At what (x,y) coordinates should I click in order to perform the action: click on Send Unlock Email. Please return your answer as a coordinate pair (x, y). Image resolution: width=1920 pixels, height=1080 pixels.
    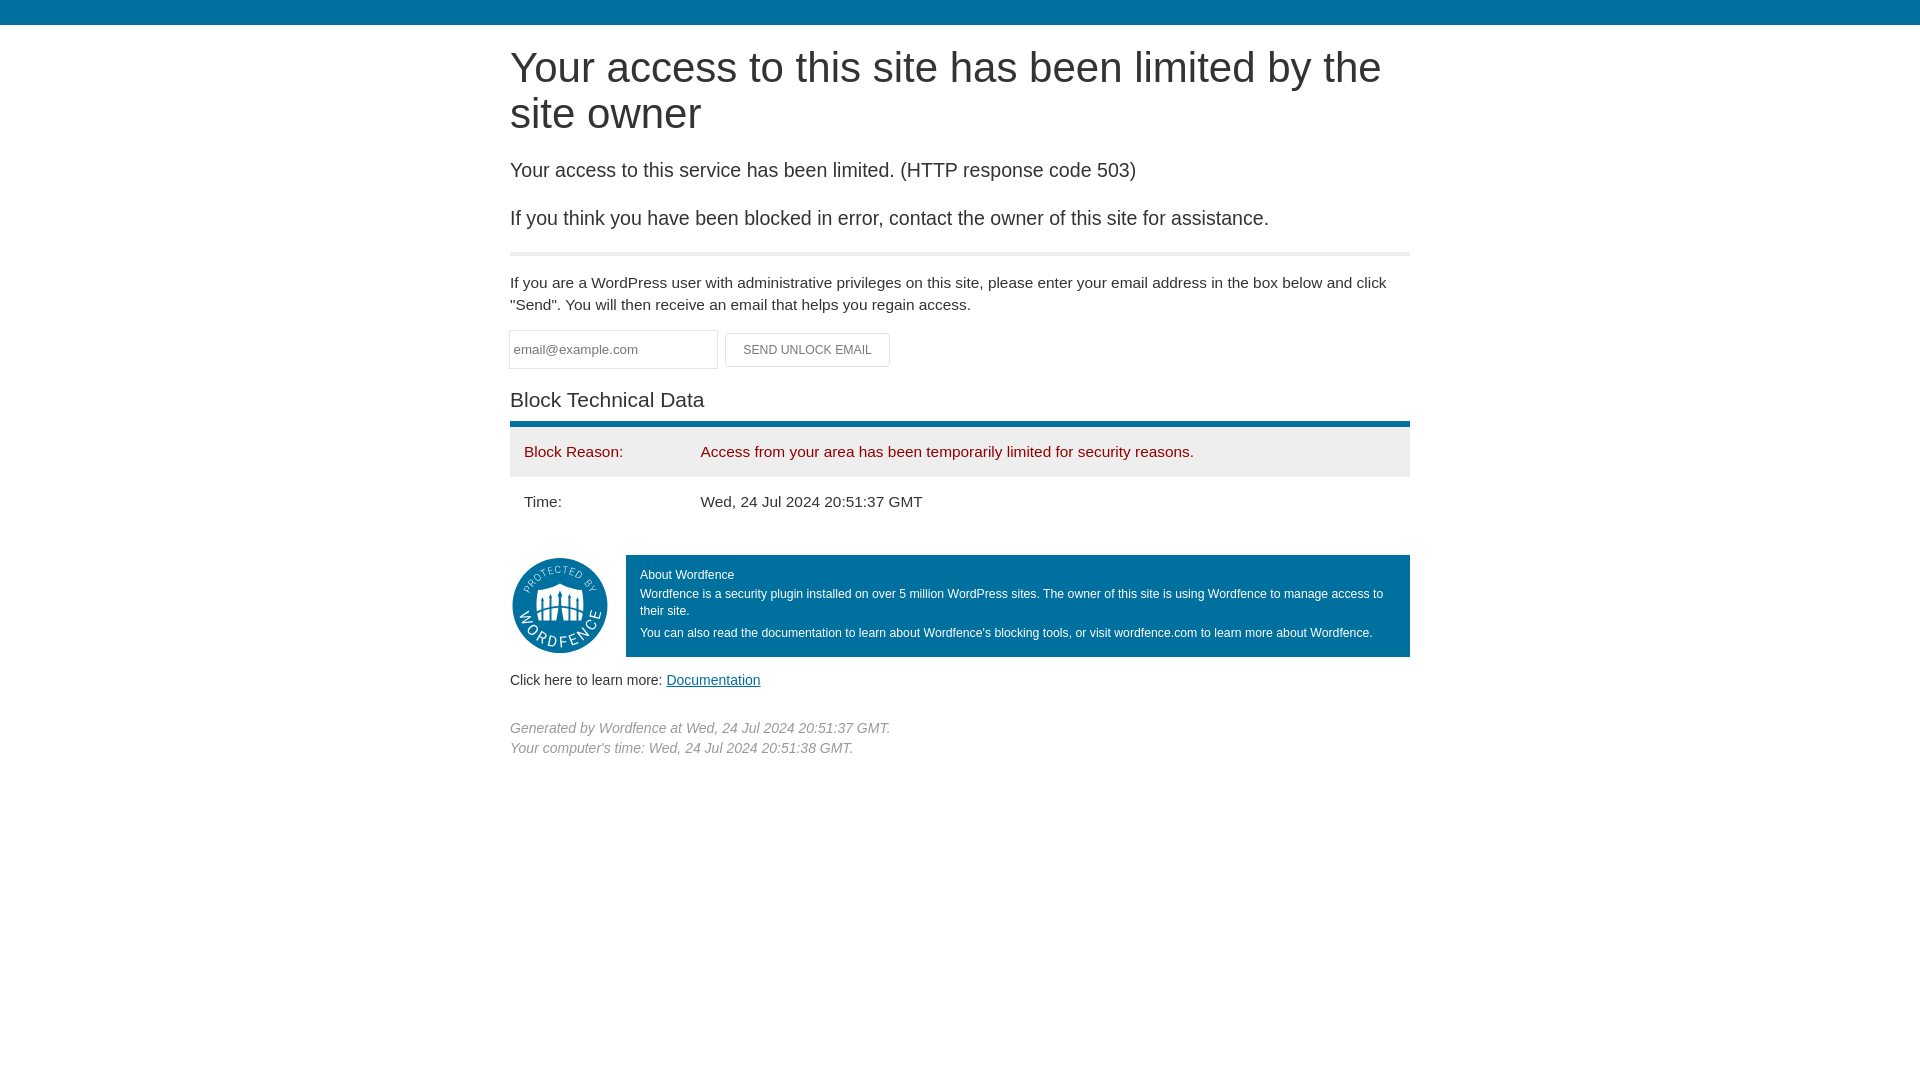
    Looking at the image, I should click on (808, 350).